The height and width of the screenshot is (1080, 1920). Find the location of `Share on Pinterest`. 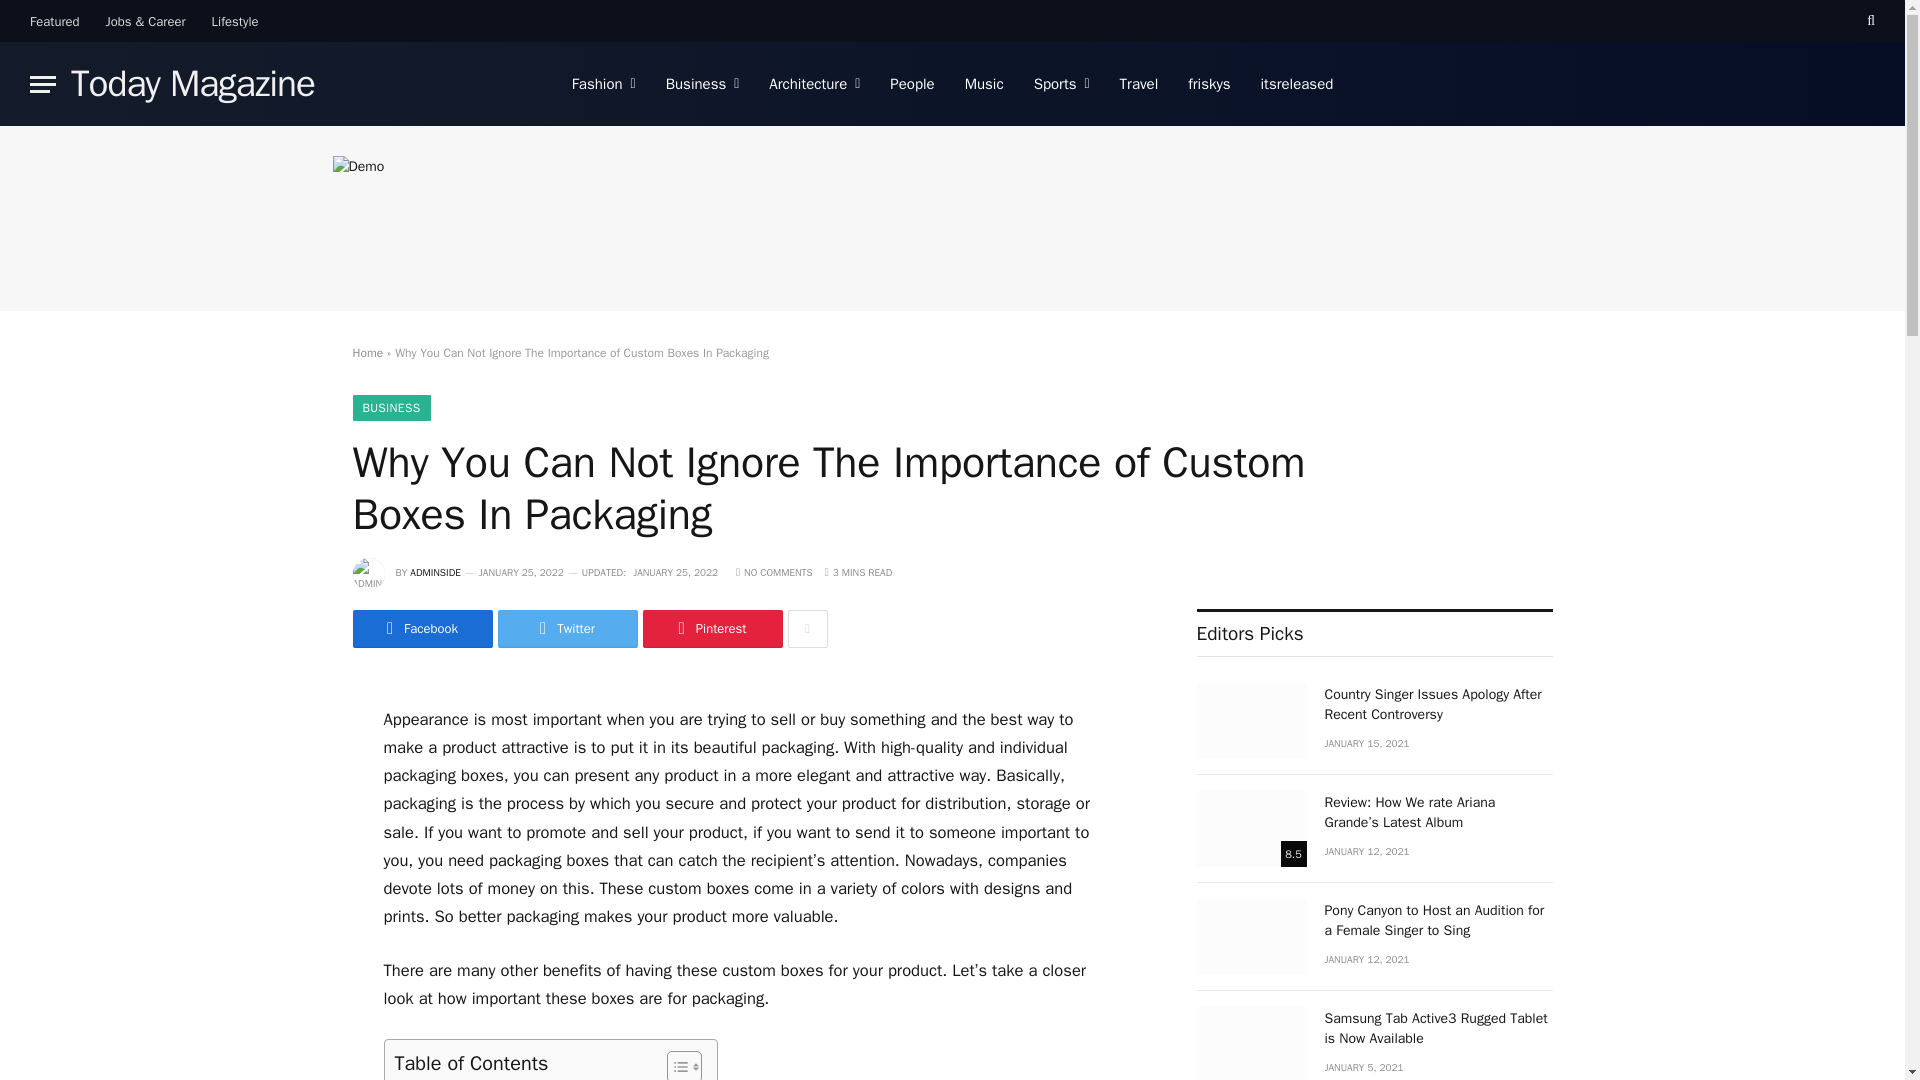

Share on Pinterest is located at coordinates (711, 629).